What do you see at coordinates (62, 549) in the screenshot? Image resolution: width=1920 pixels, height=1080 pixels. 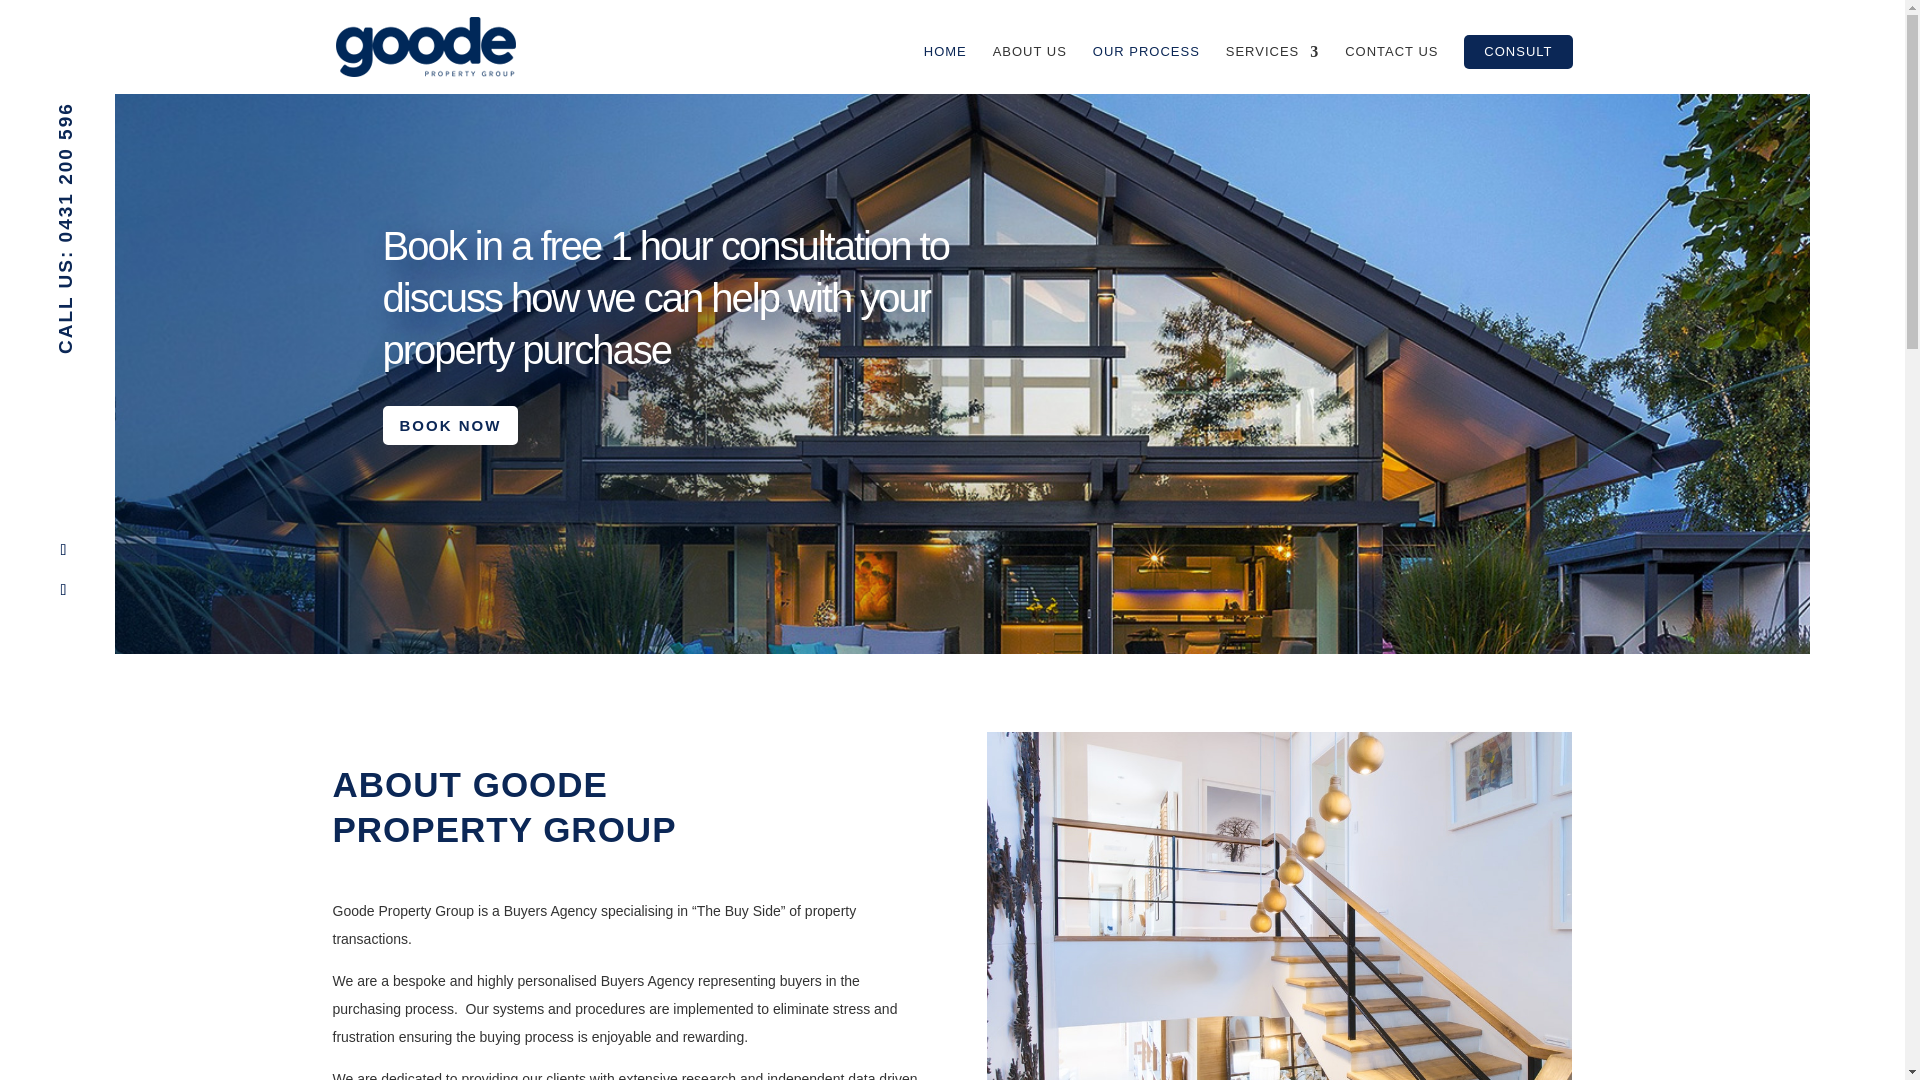 I see `Follow on Facebook` at bounding box center [62, 549].